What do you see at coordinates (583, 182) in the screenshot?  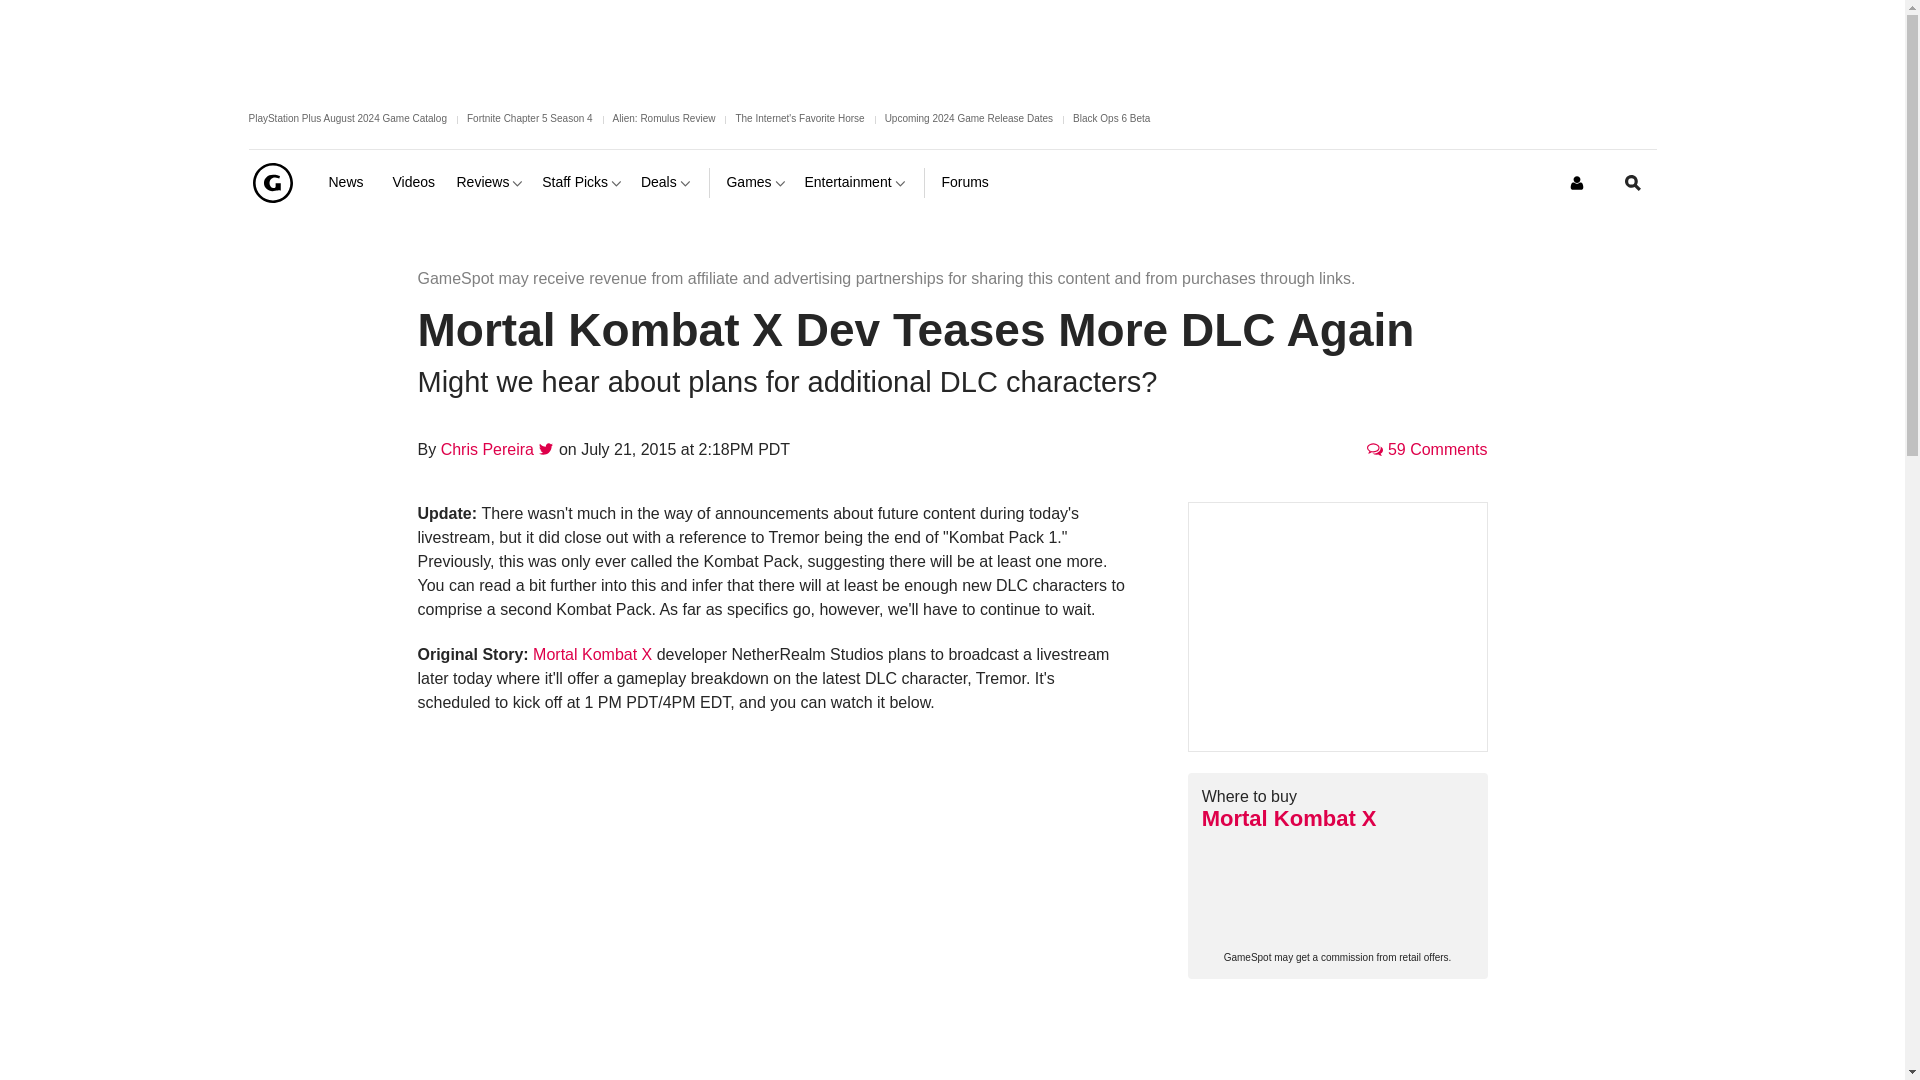 I see `Staff Picks` at bounding box center [583, 182].